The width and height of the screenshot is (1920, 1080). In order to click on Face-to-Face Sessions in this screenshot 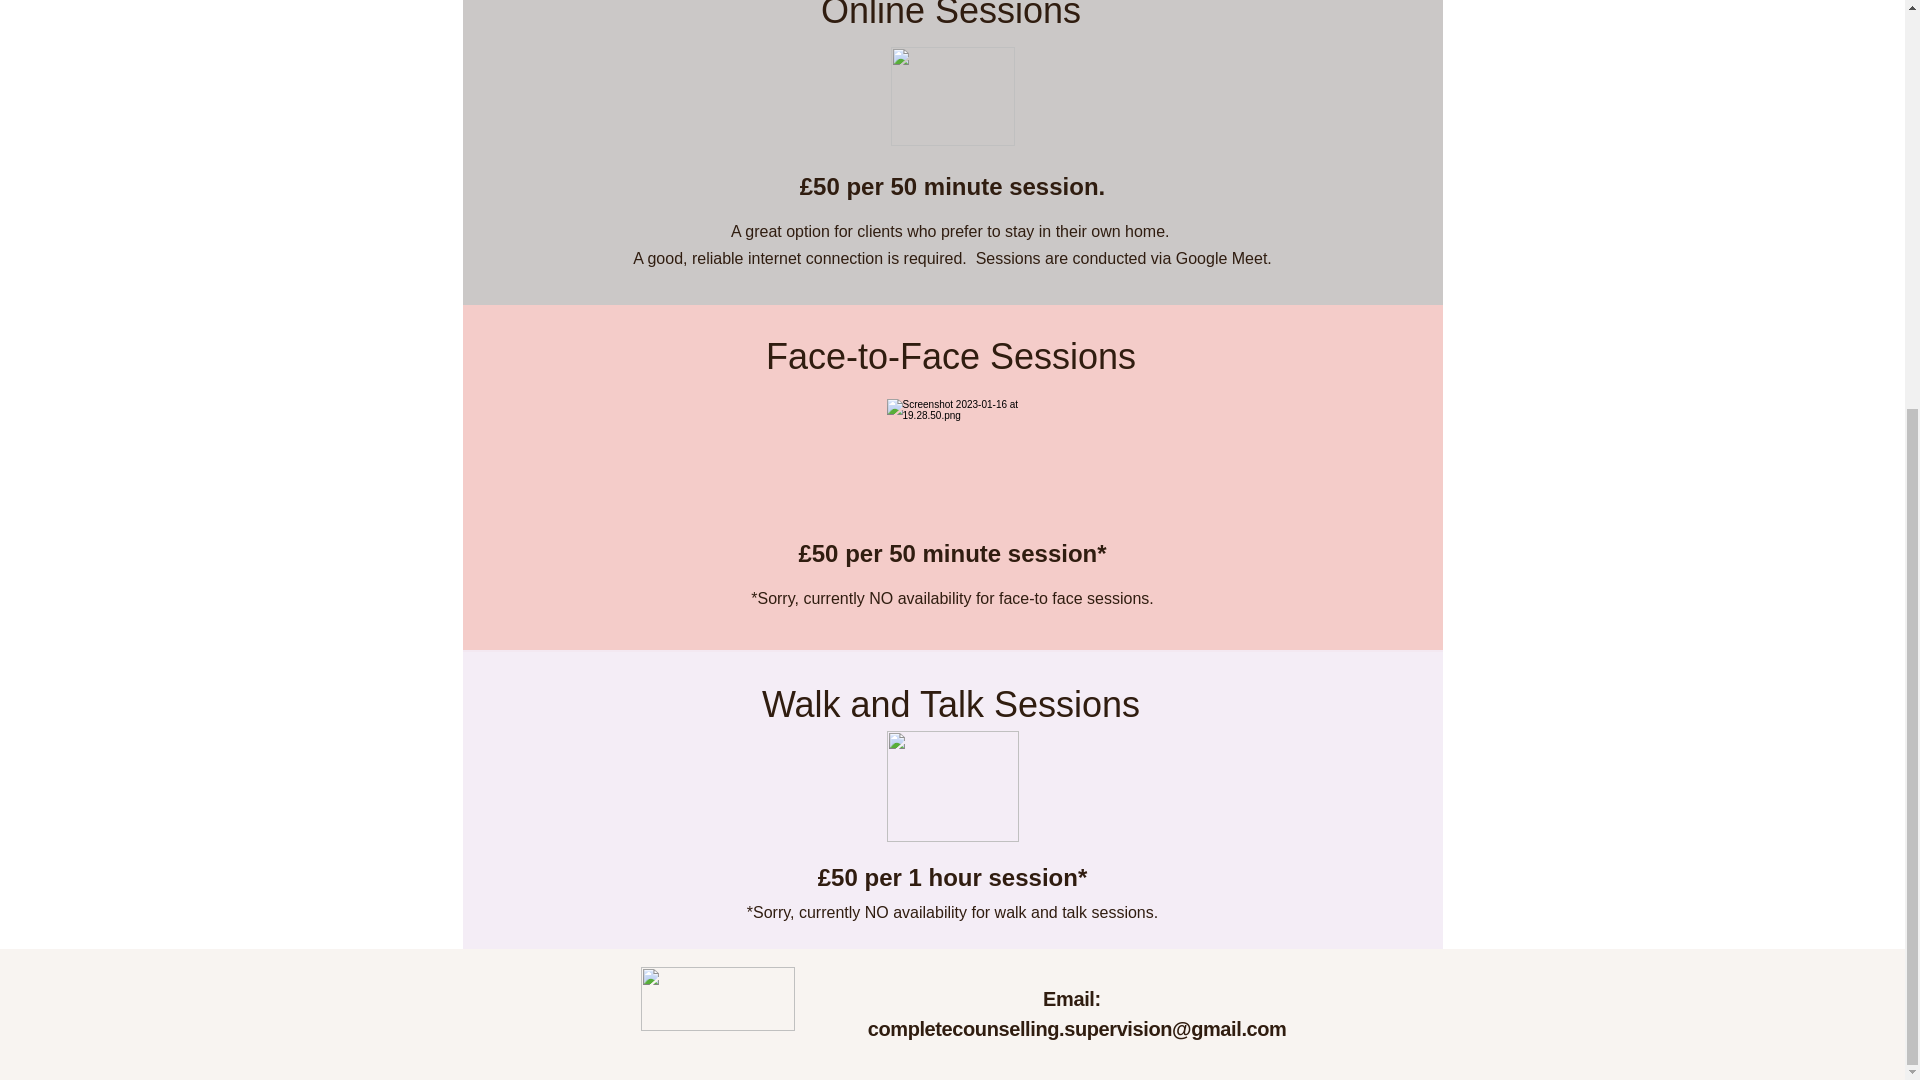, I will do `click(951, 356)`.